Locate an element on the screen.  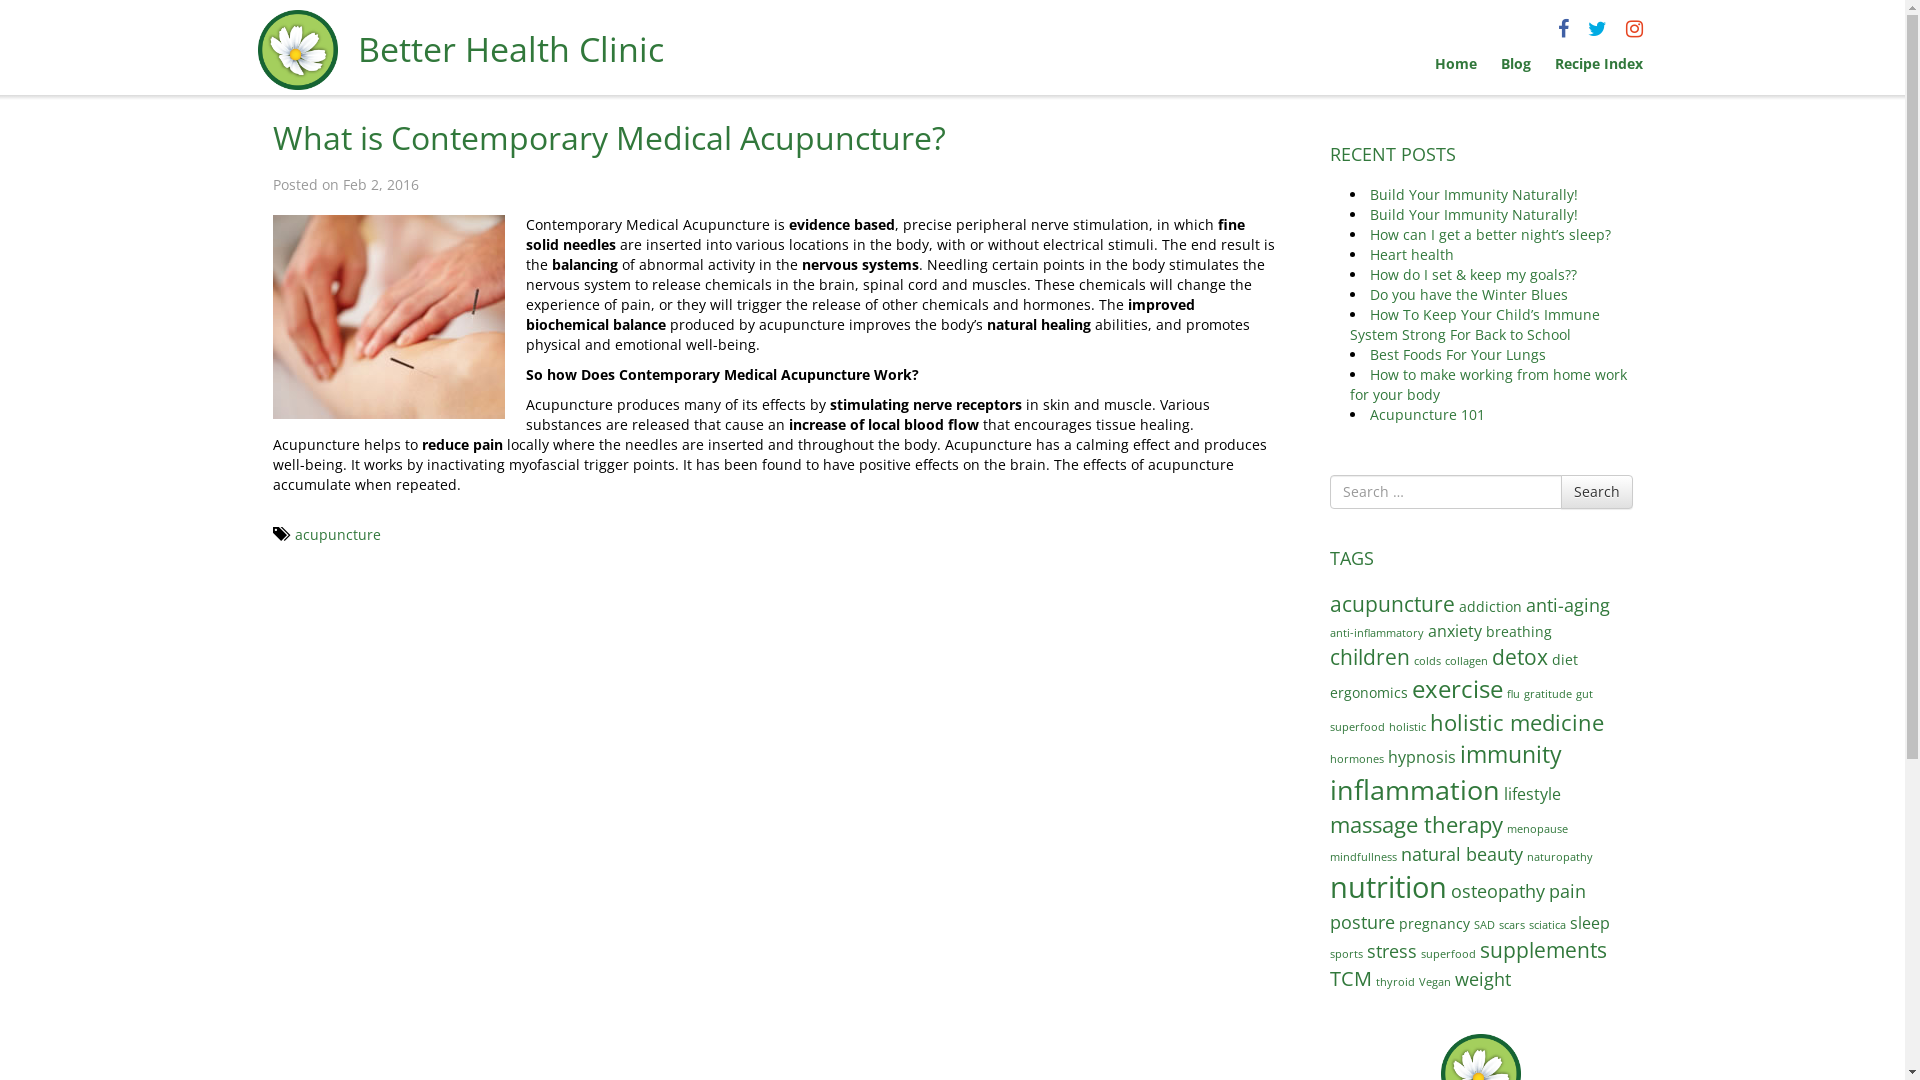
Recipe Index is located at coordinates (1598, 64).